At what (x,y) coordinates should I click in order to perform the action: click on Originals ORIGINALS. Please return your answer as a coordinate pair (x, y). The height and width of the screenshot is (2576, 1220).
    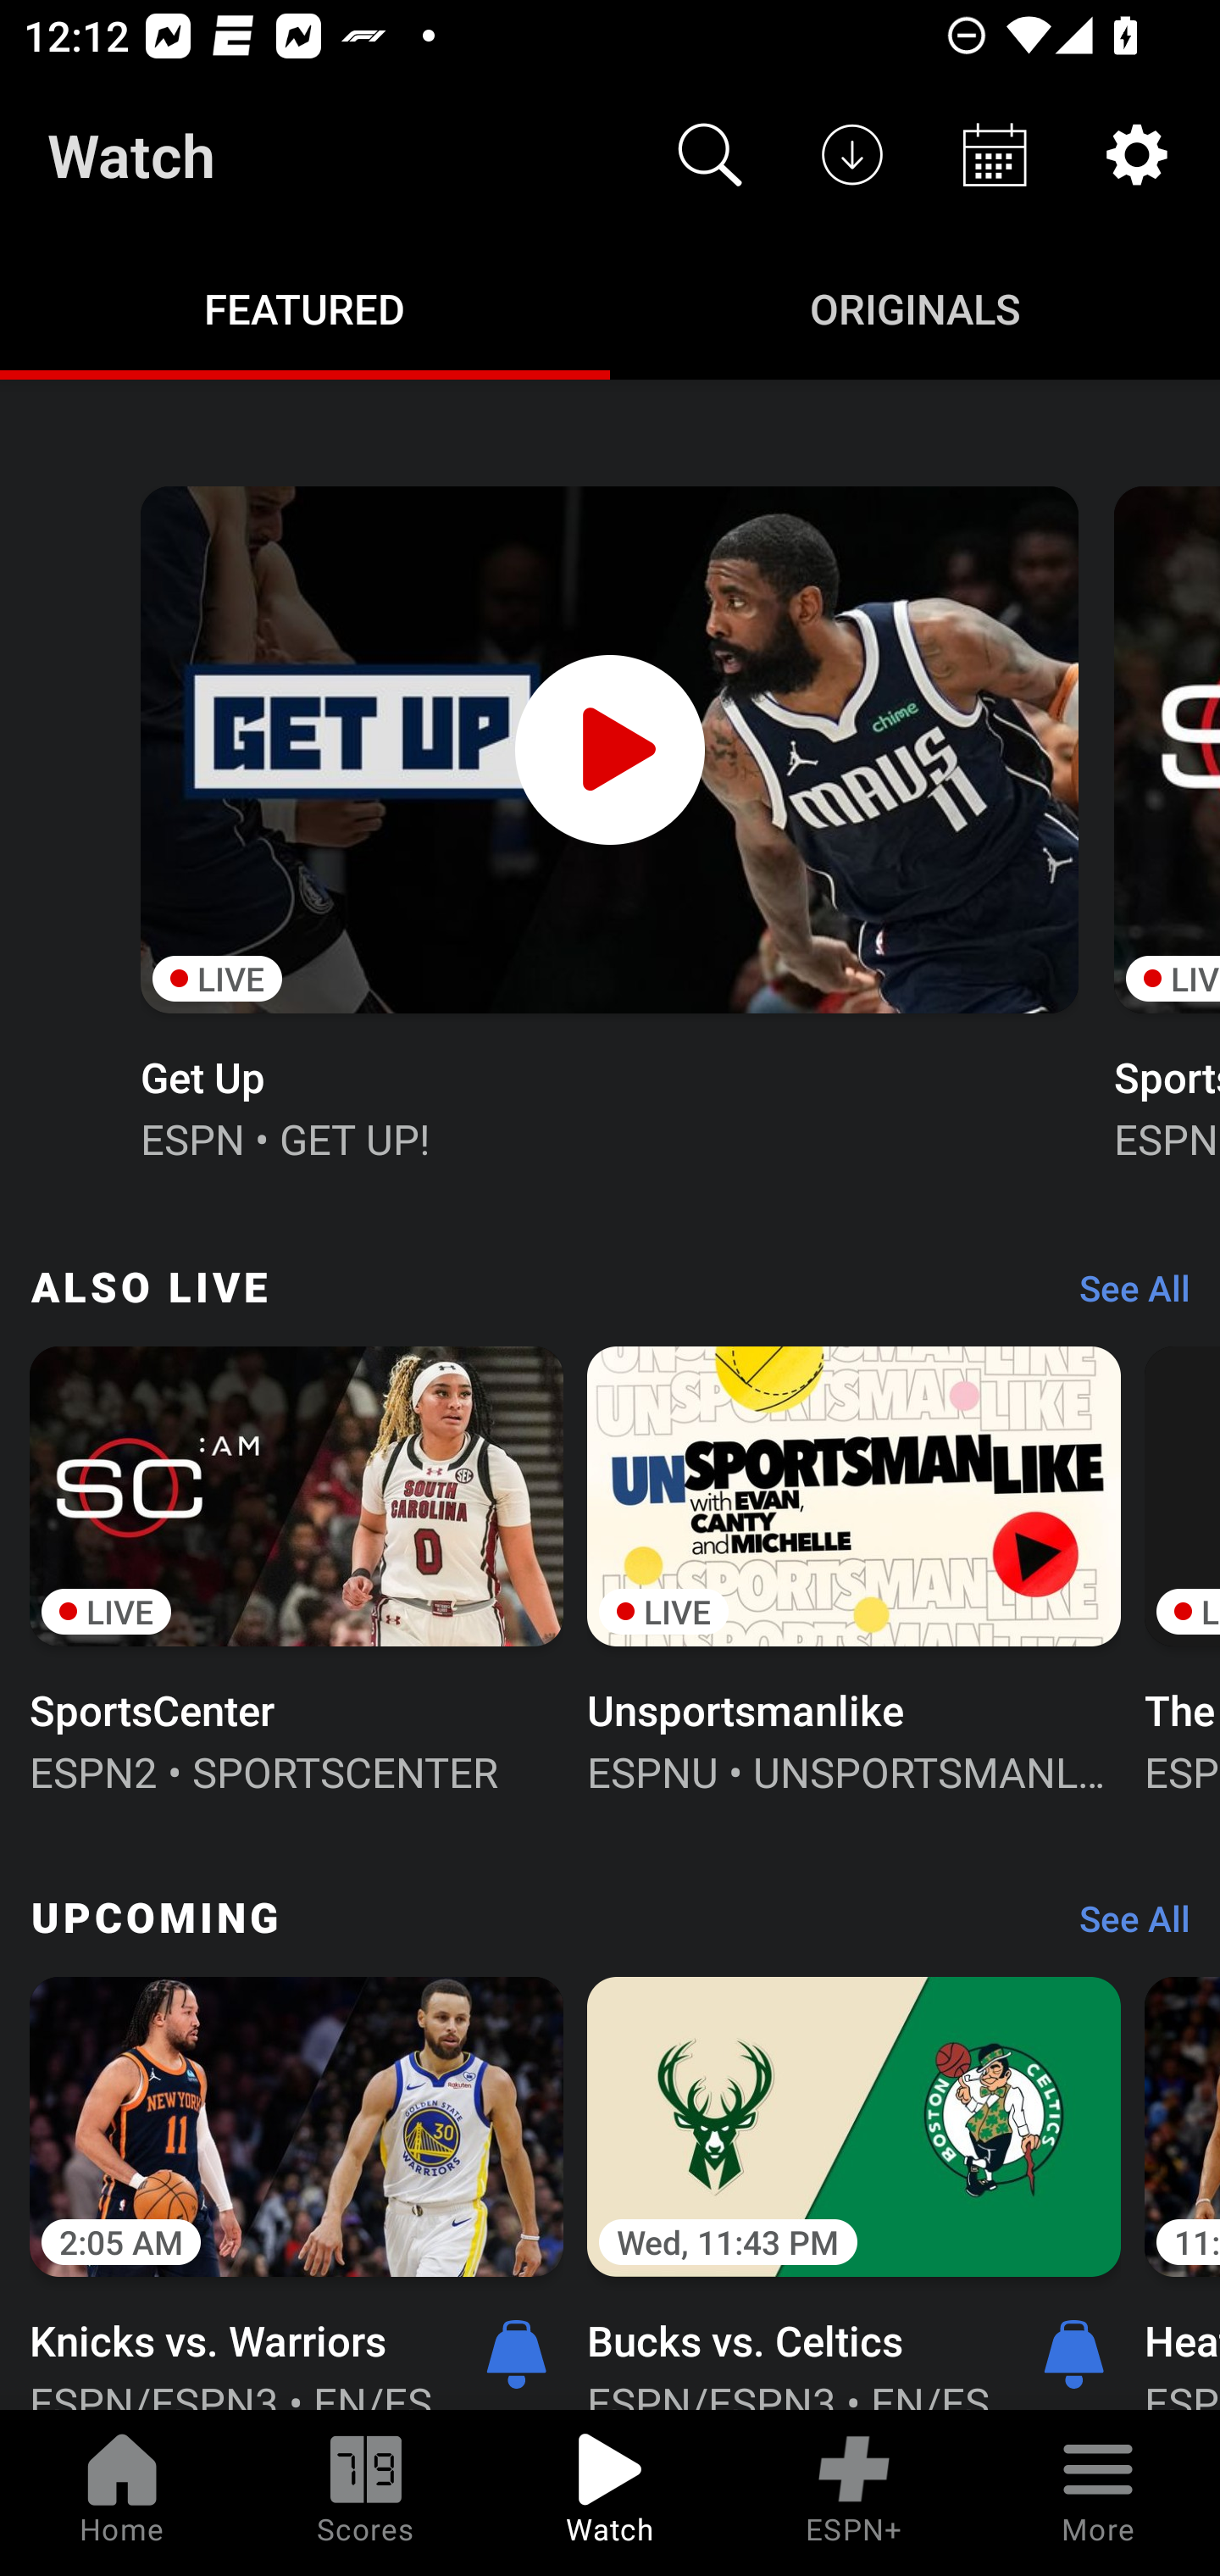
    Looking at the image, I should click on (915, 307).